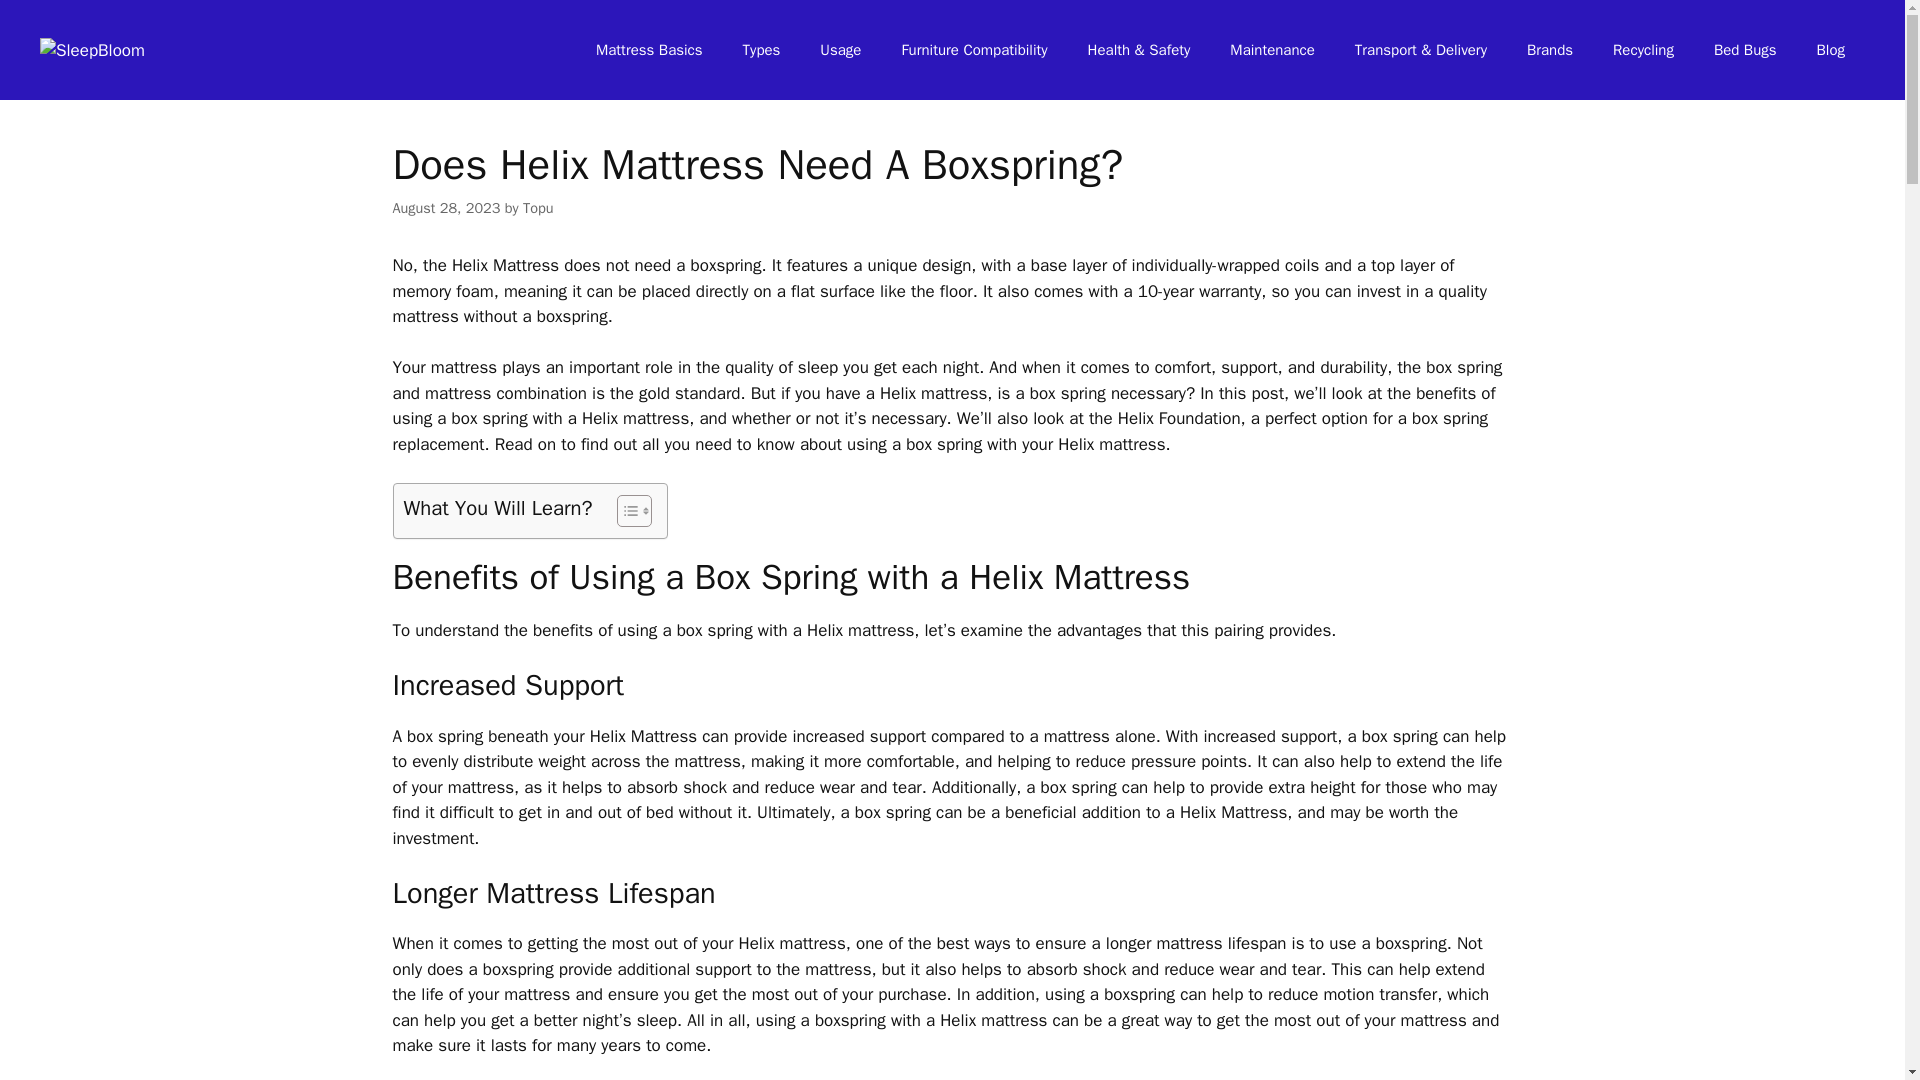 The width and height of the screenshot is (1920, 1080). I want to click on Usage, so click(840, 50).